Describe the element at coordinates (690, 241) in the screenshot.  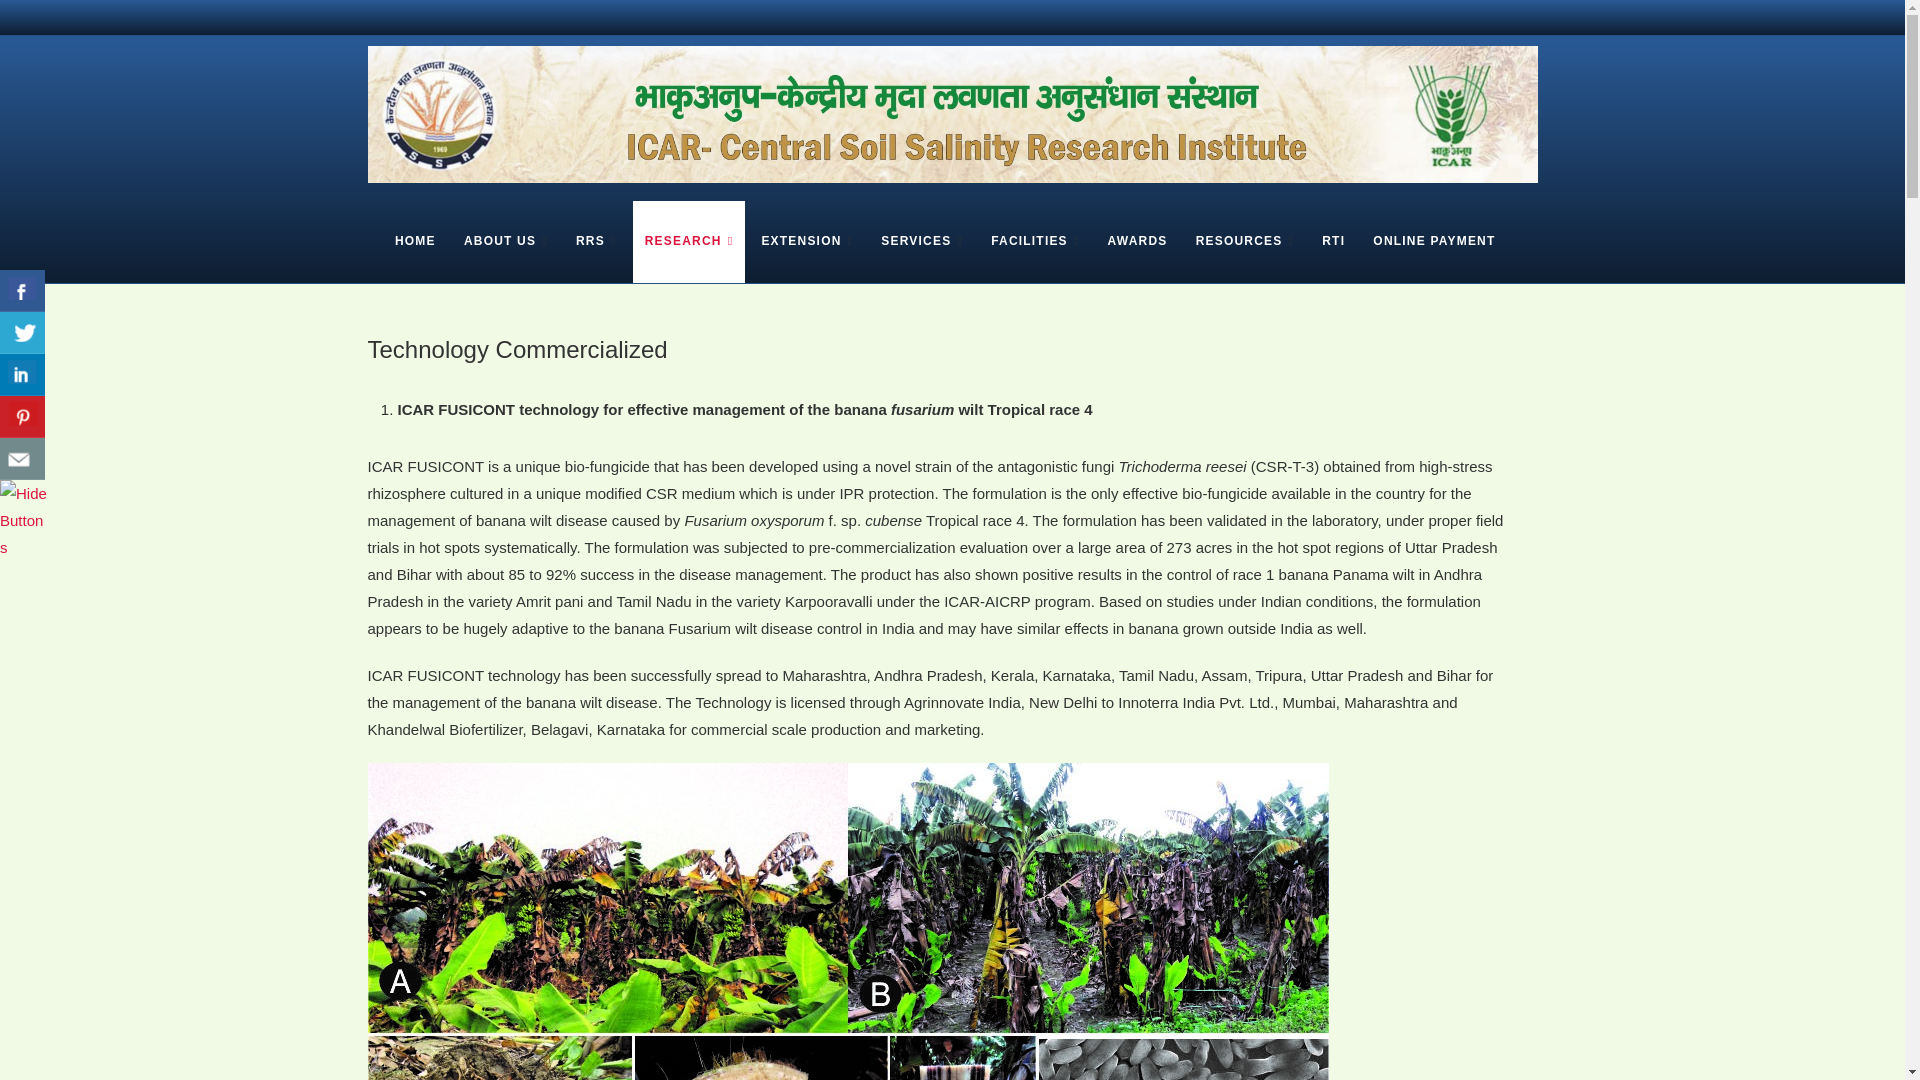
I see `RESEARCH` at that location.